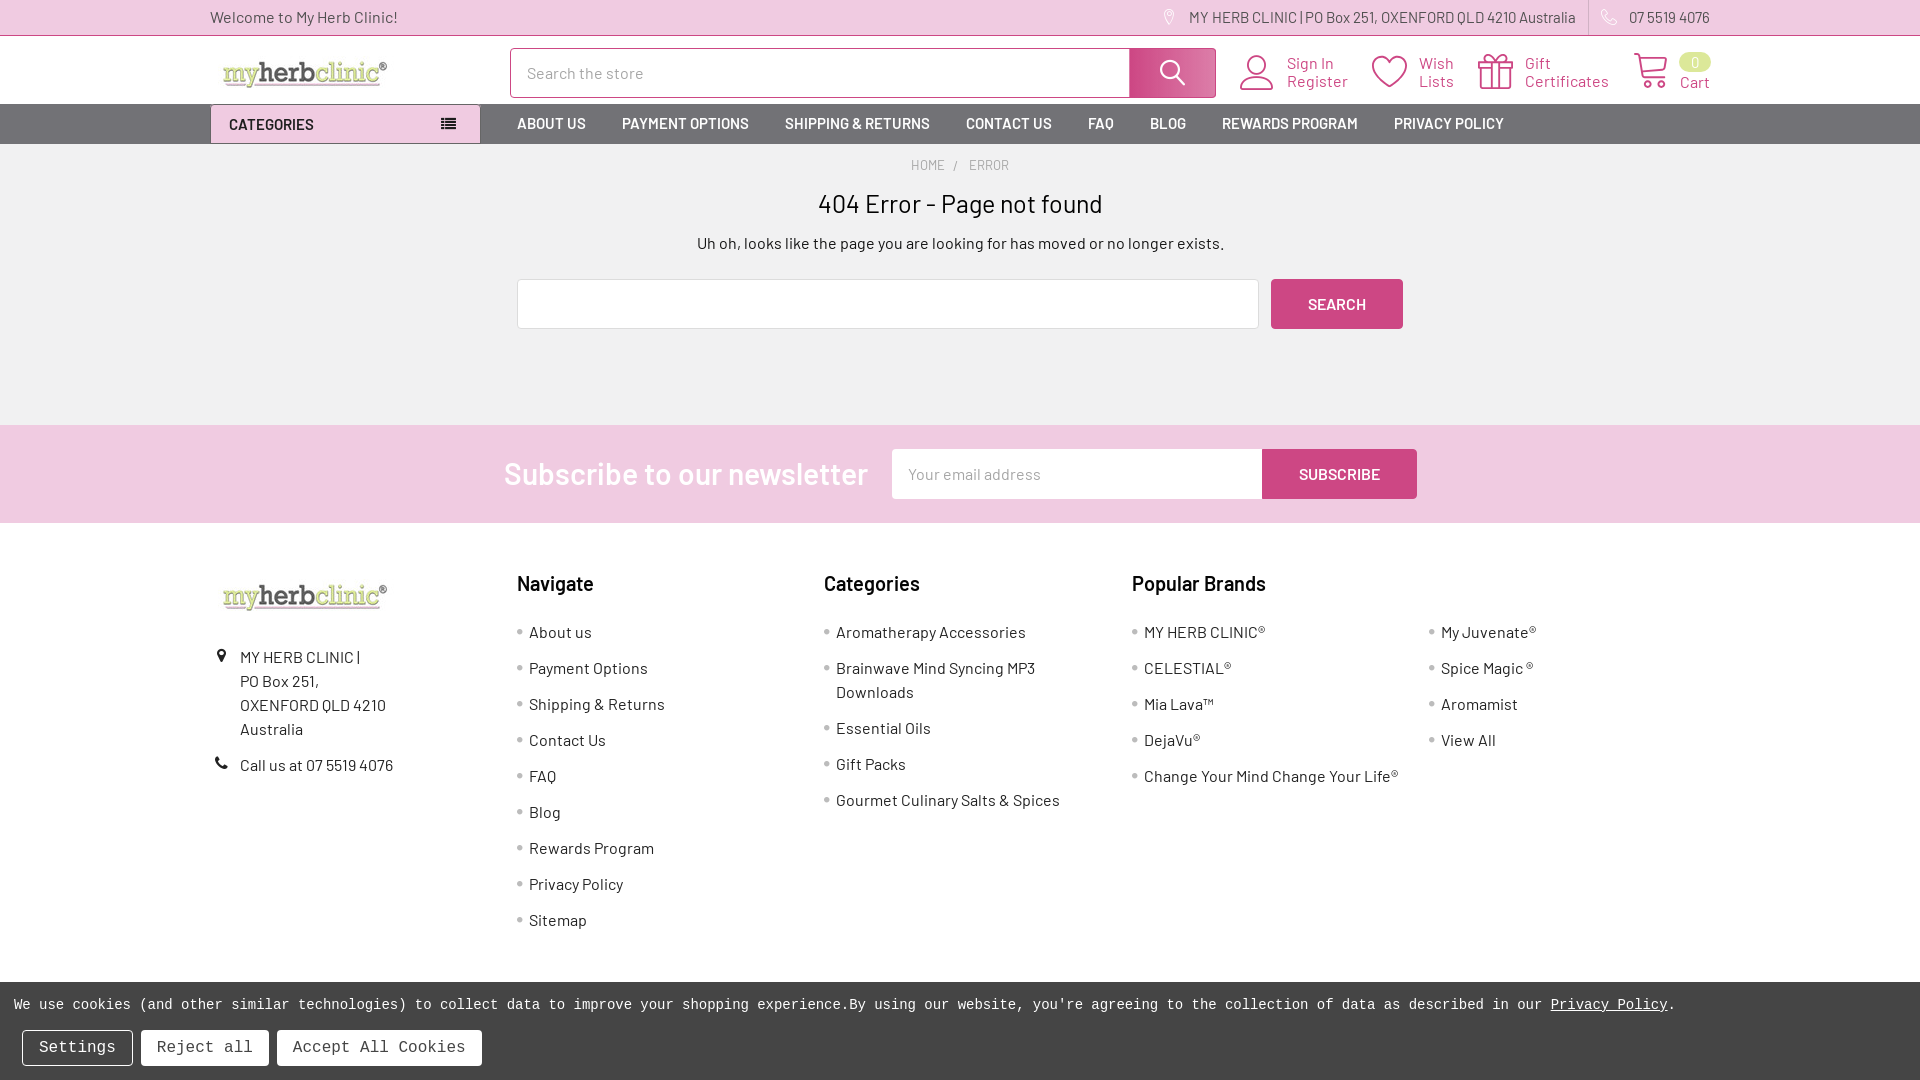 This screenshot has width=1920, height=1080. Describe the element at coordinates (1337, 304) in the screenshot. I see `Search` at that location.